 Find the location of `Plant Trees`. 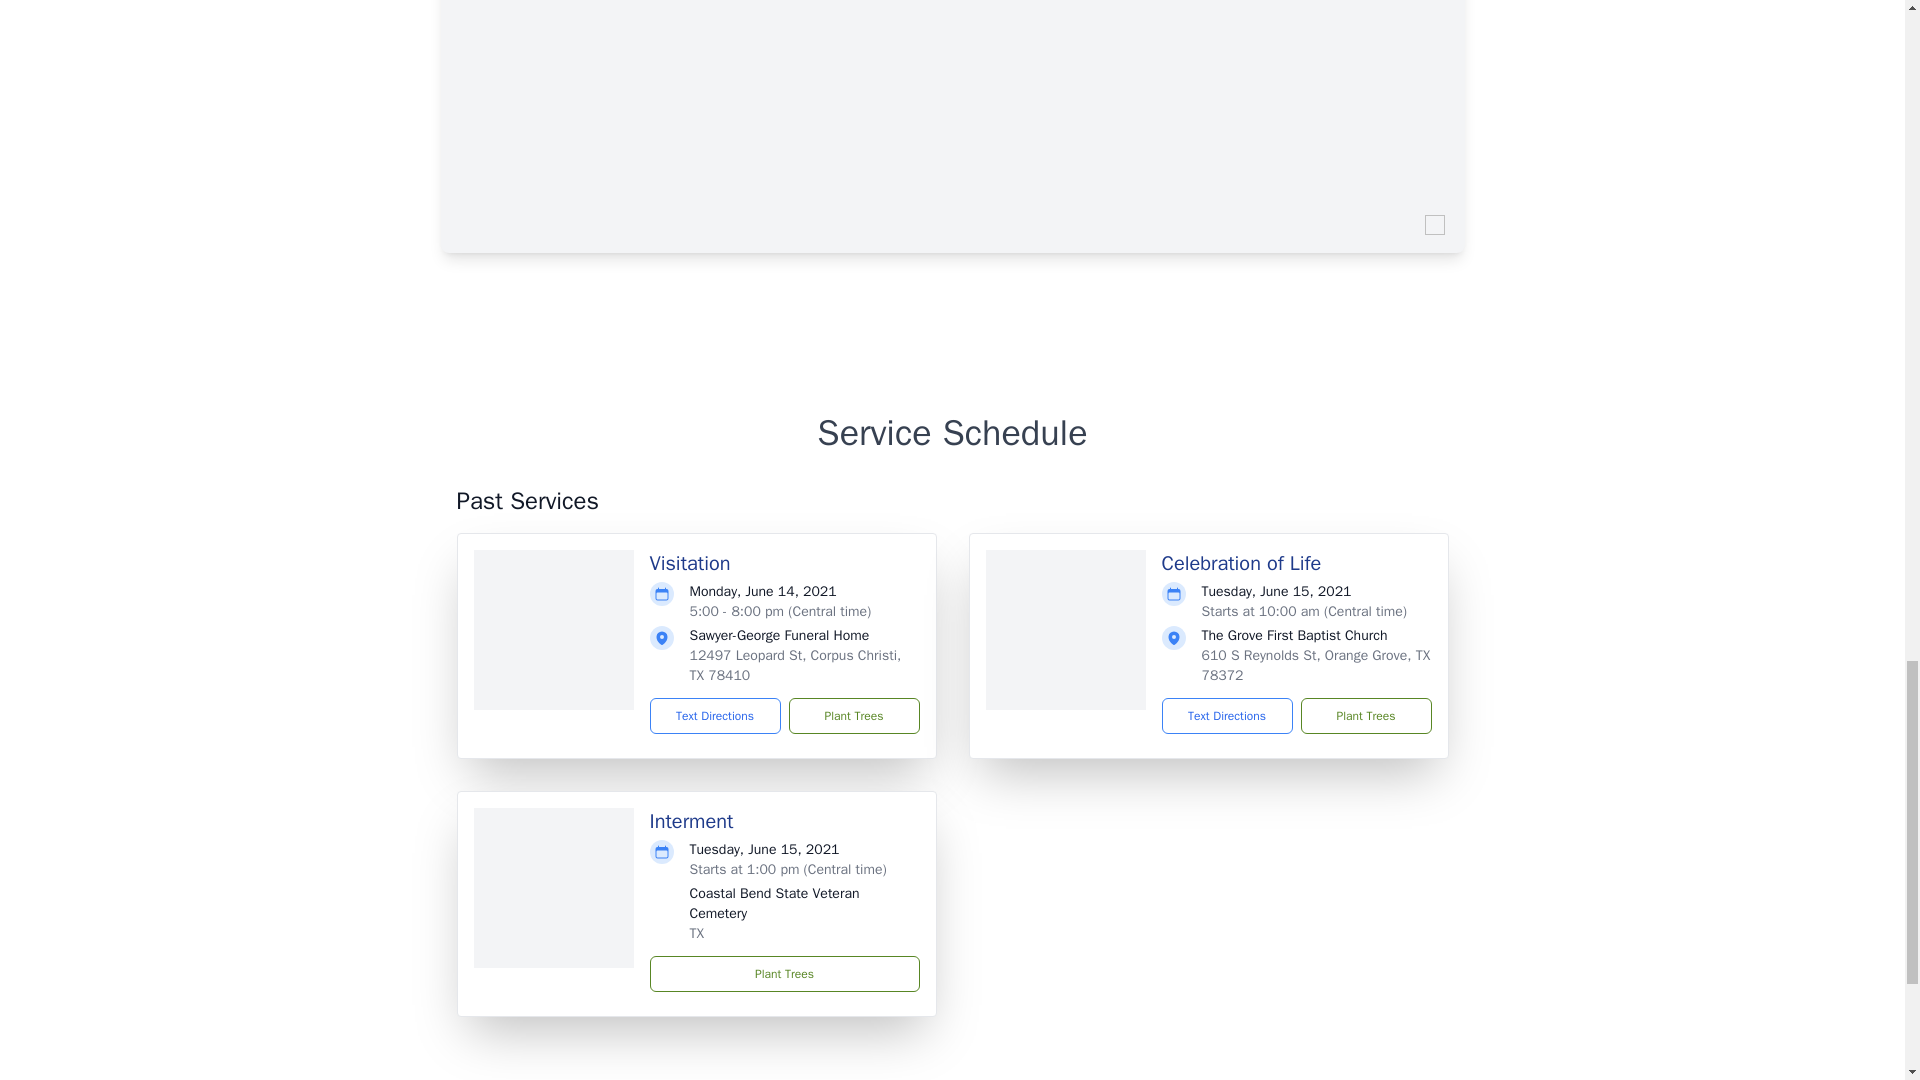

Plant Trees is located at coordinates (853, 716).